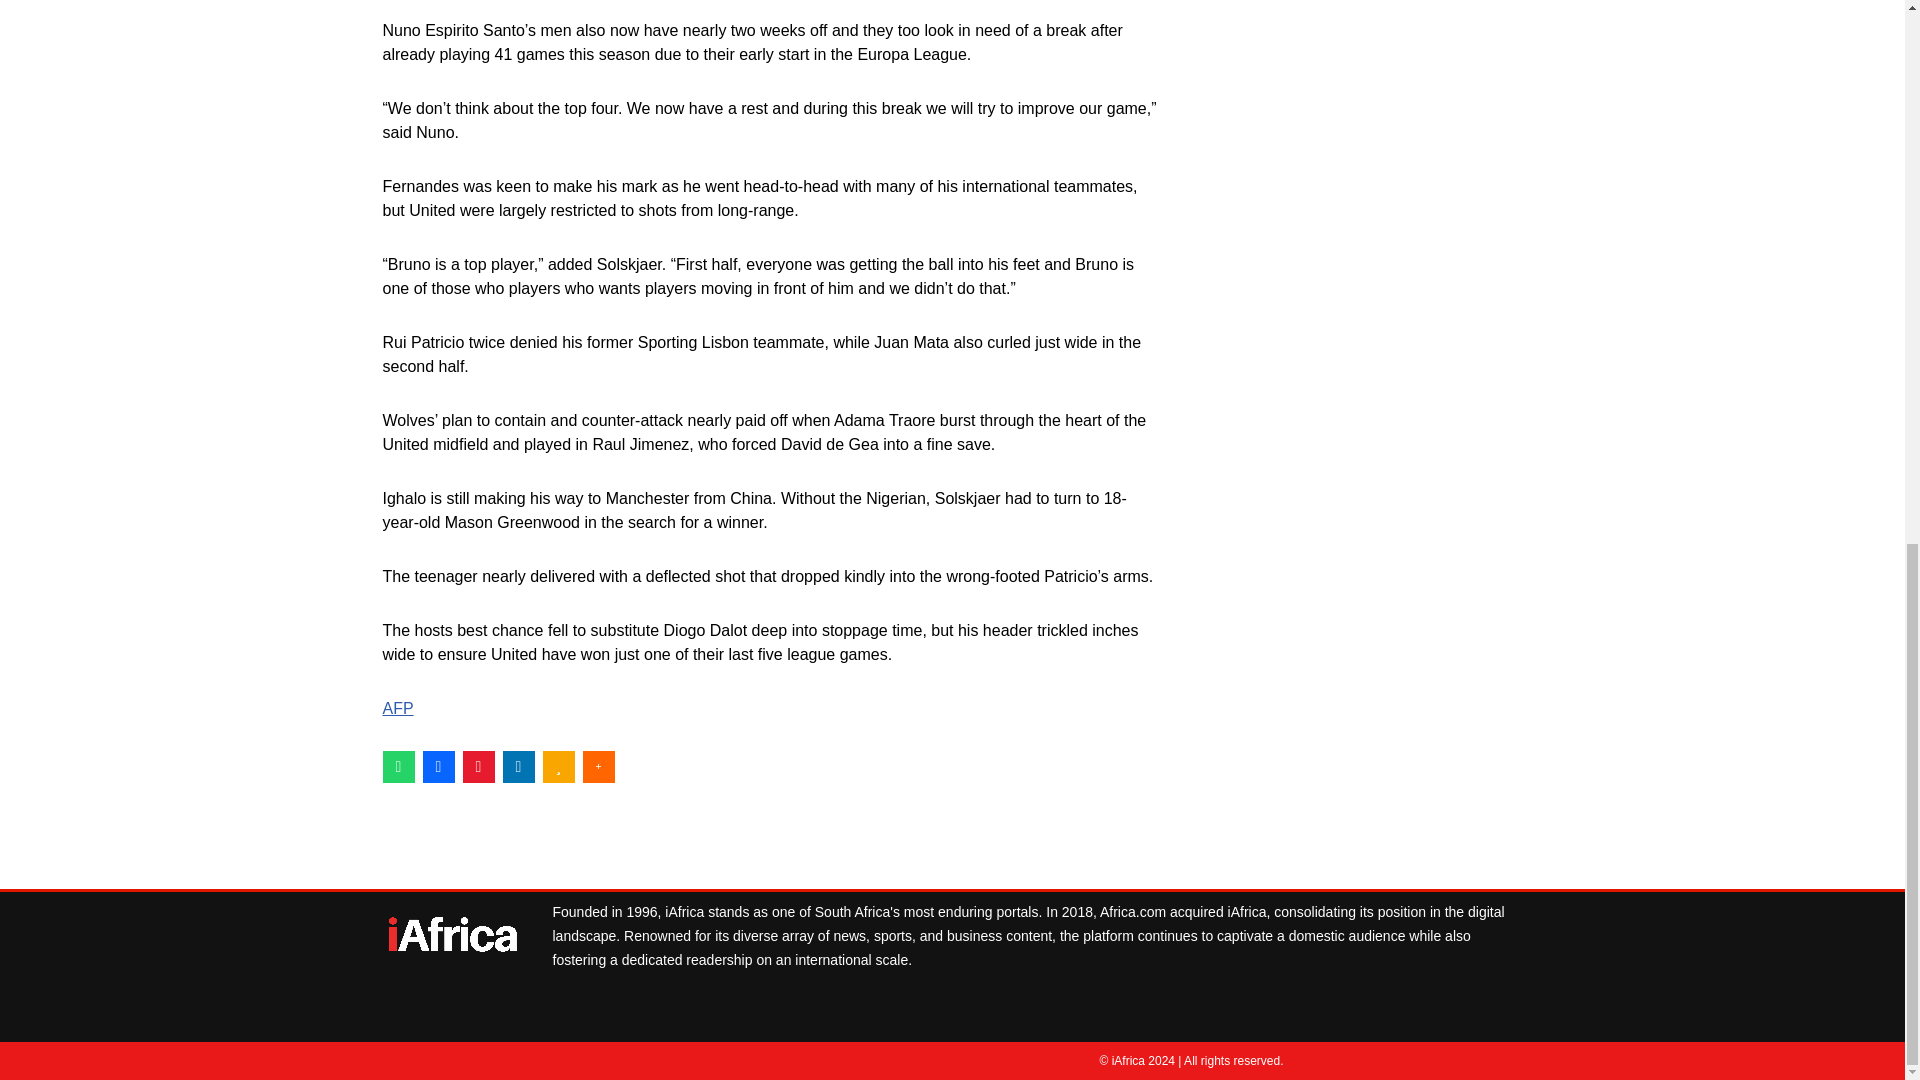  I want to click on Share this on Facebook, so click(438, 765).